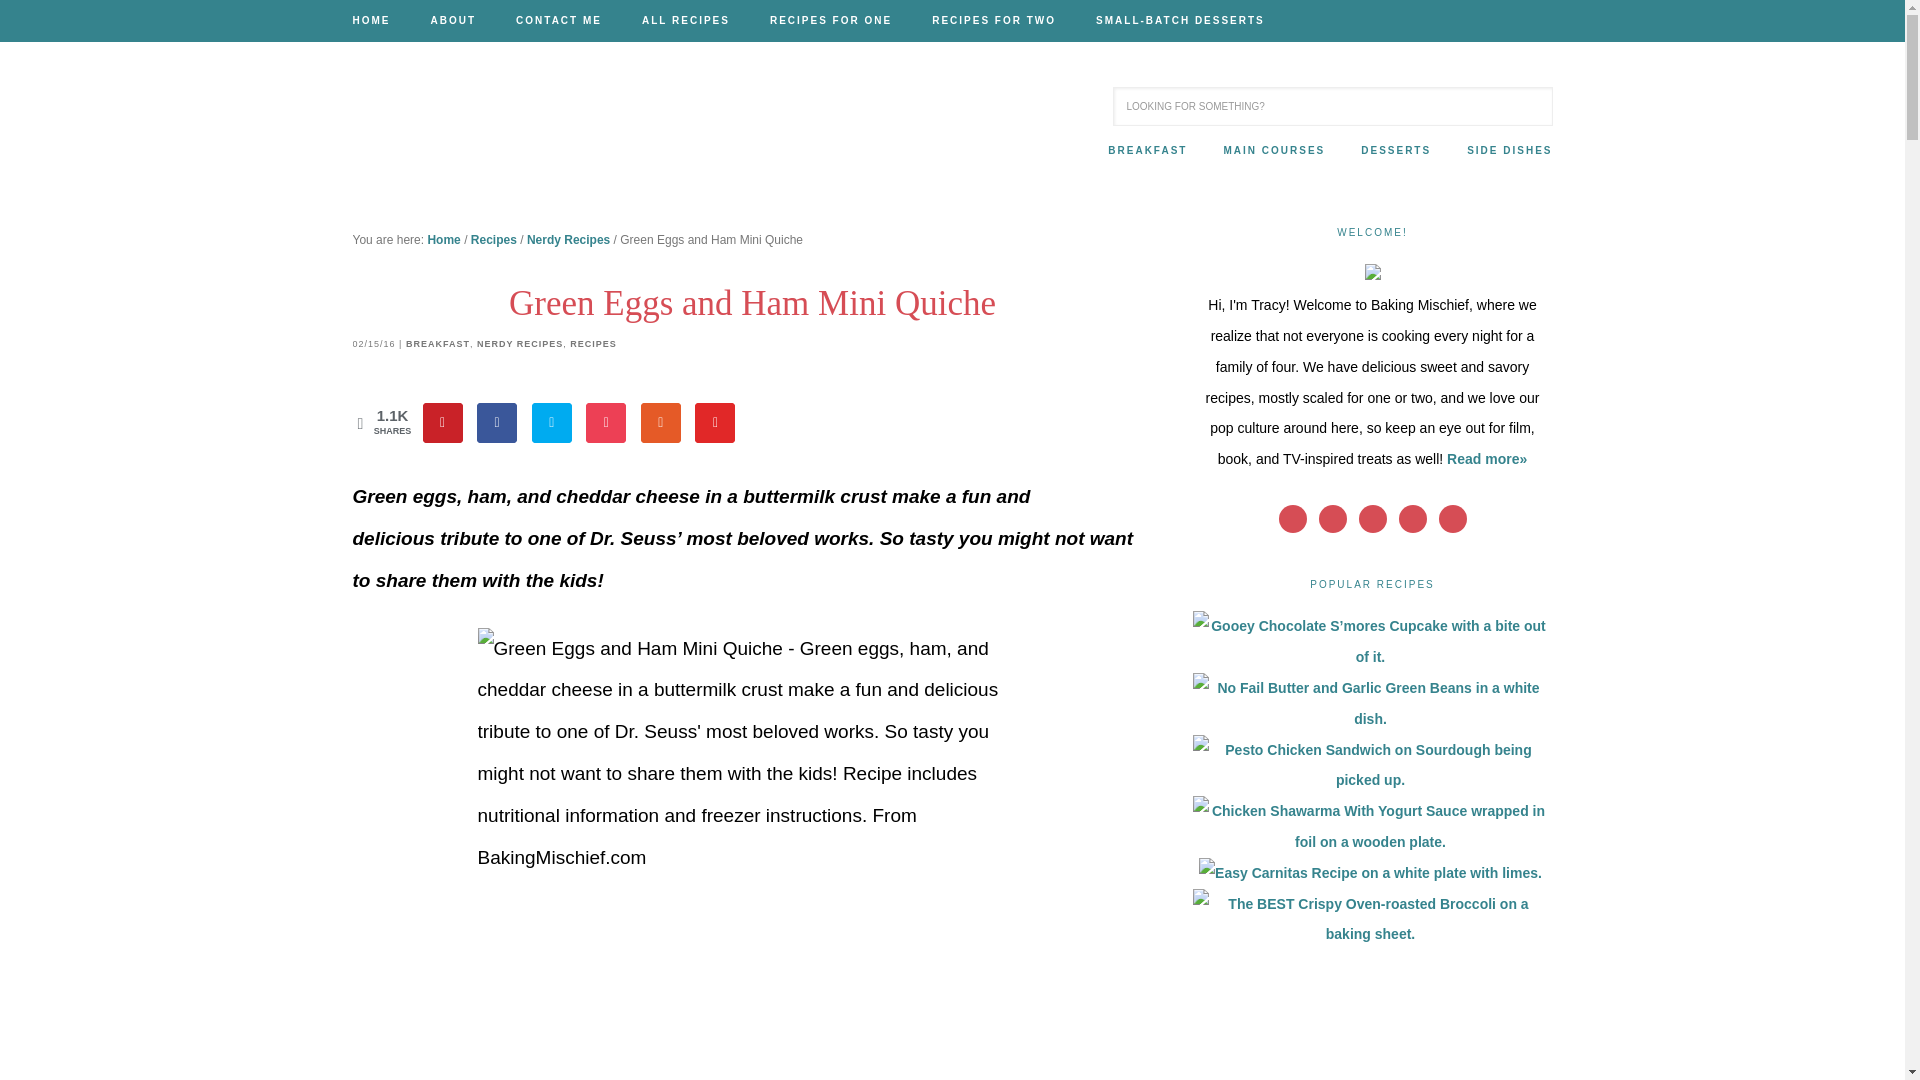 This screenshot has height=1080, width=1920. I want to click on RECIPES FOR ONE, so click(831, 21).